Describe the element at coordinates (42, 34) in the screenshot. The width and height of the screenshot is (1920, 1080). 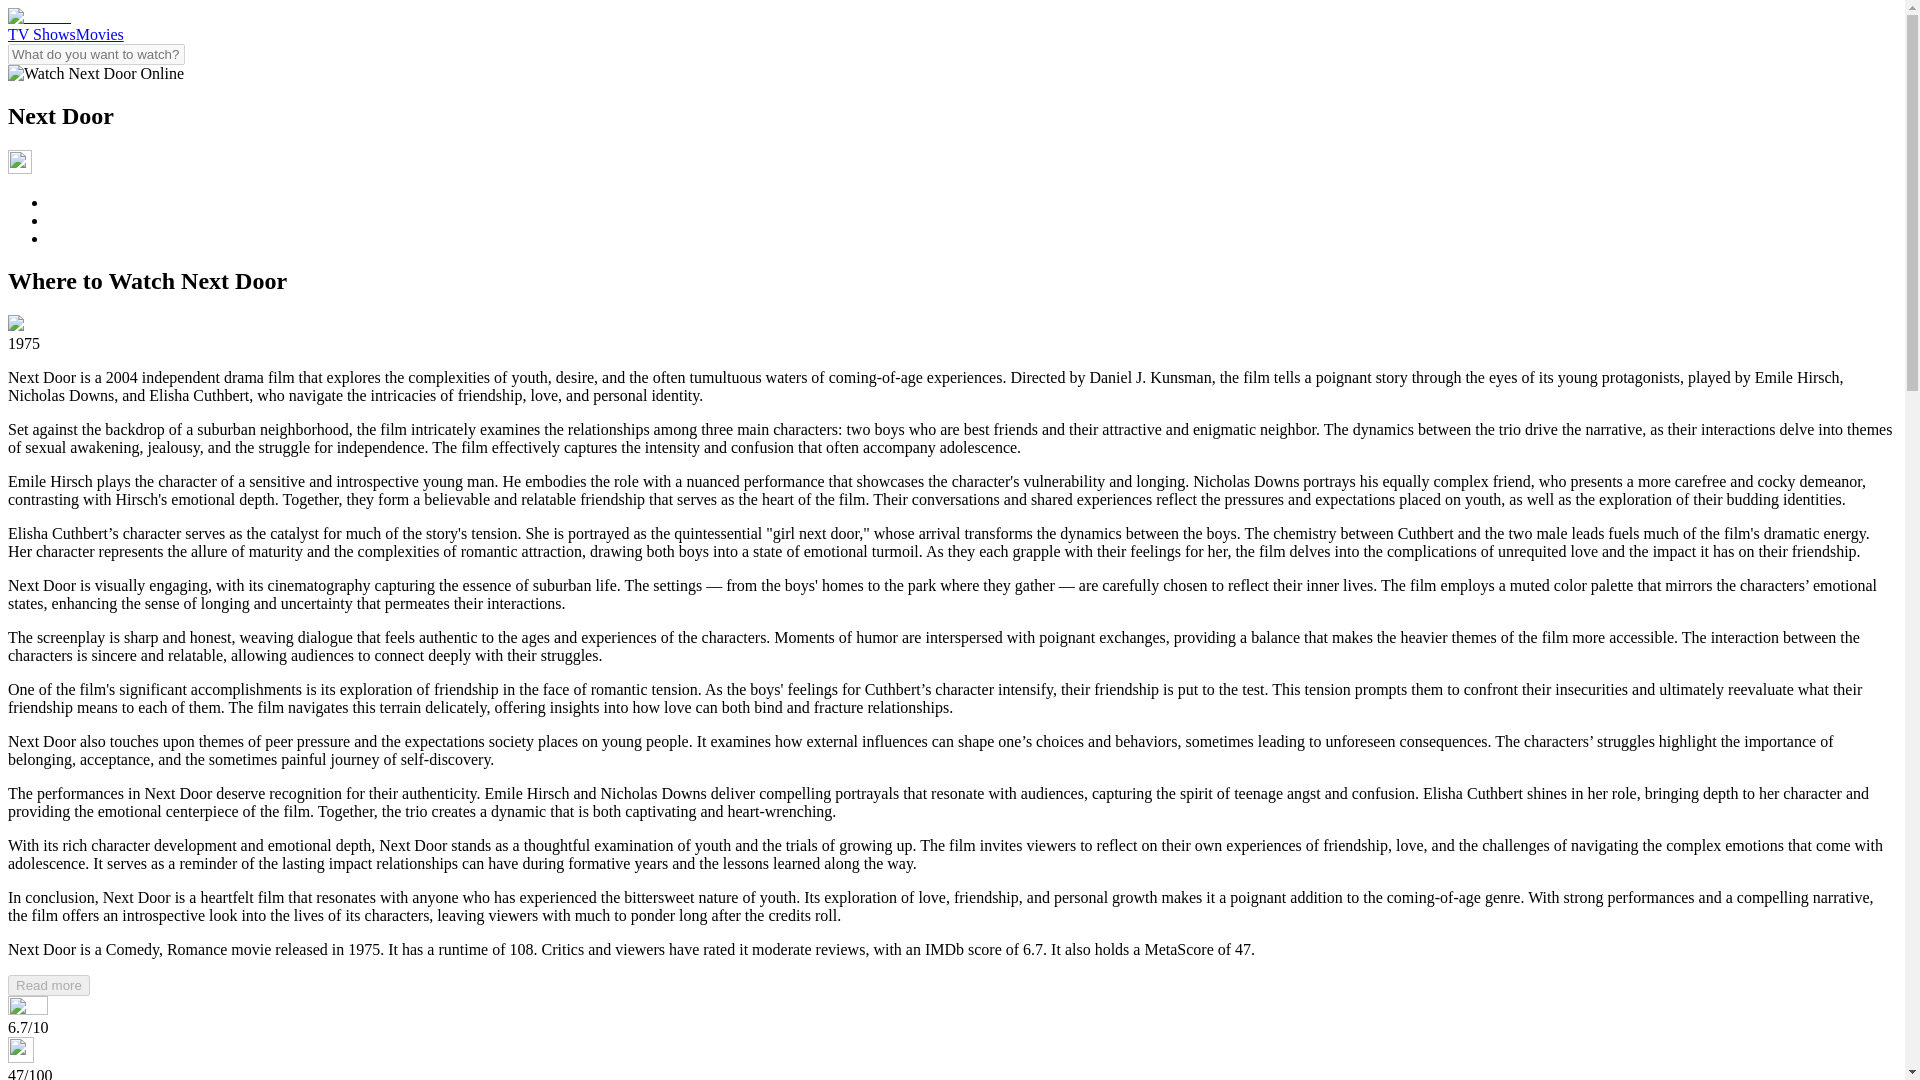
I see `TV Shows` at that location.